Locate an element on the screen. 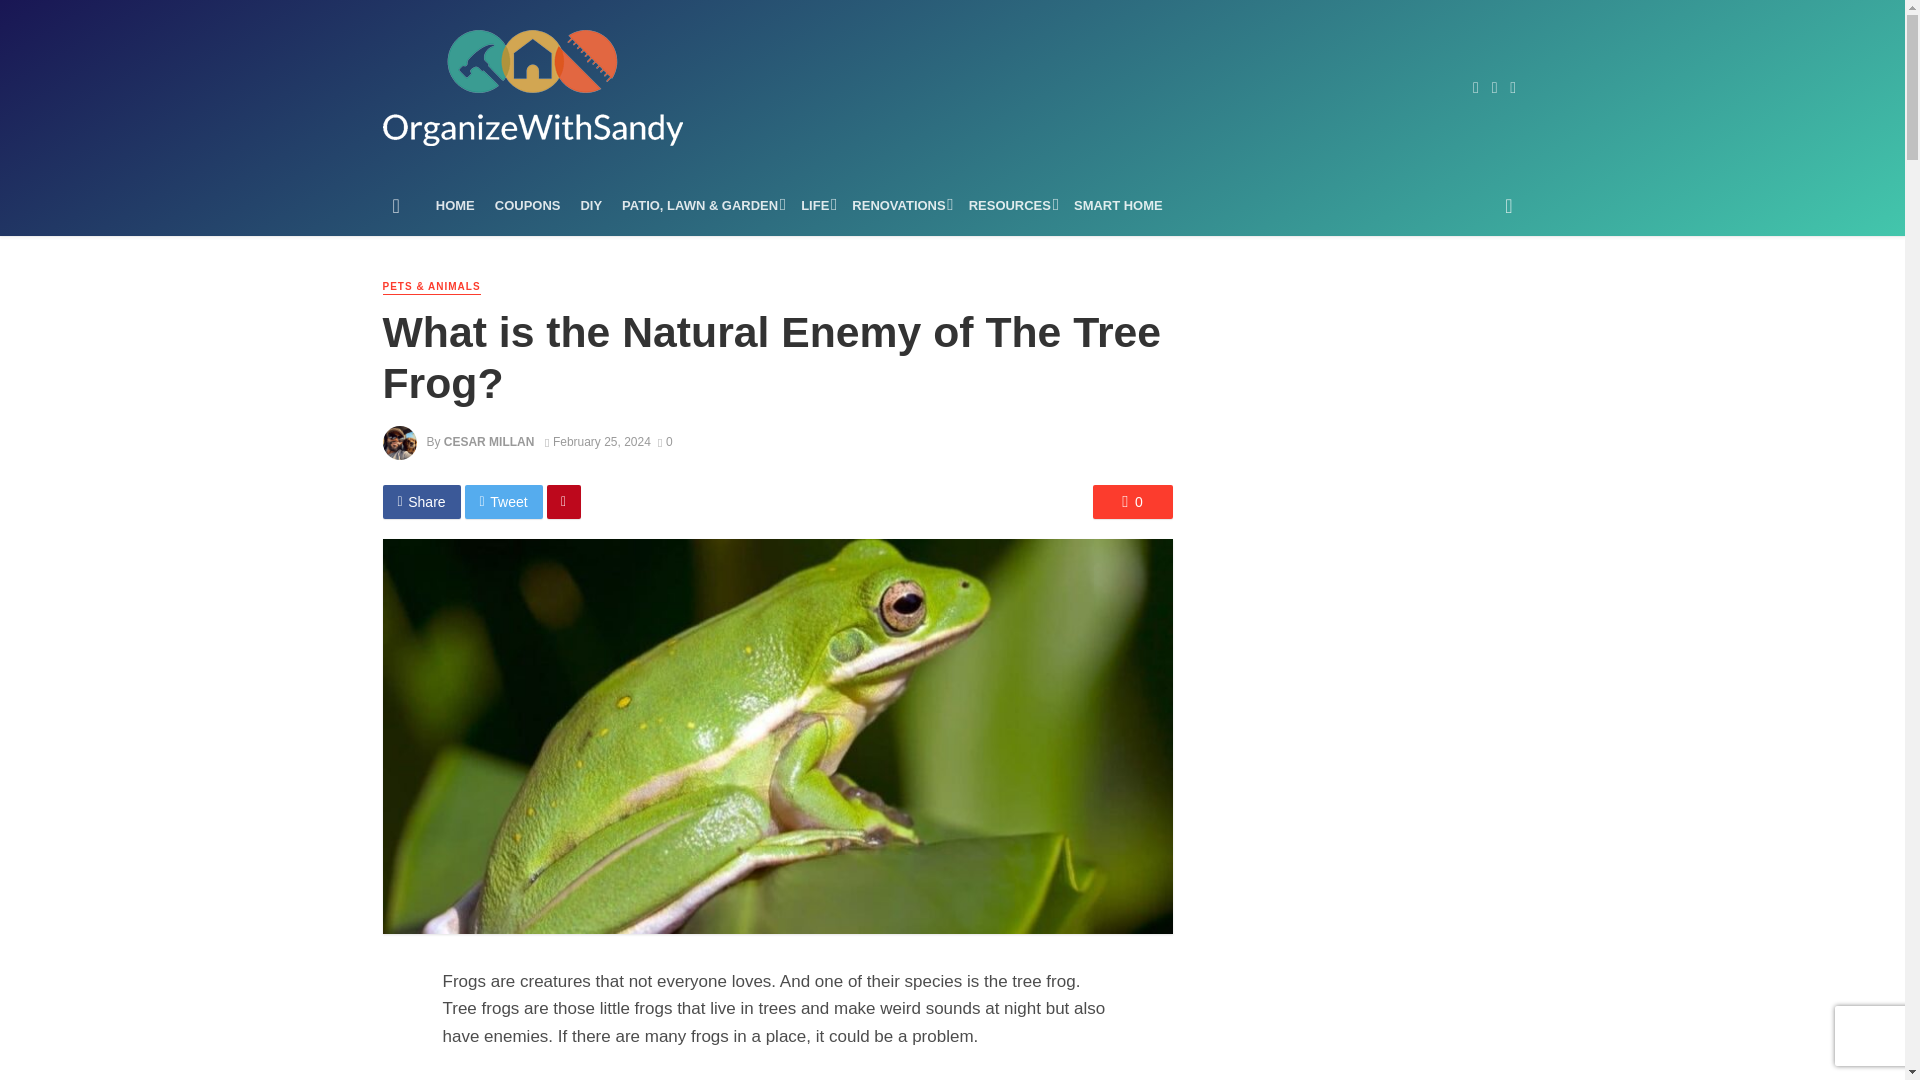 Image resolution: width=1920 pixels, height=1080 pixels. February 25, 2024 at 9:50 am is located at coordinates (598, 442).